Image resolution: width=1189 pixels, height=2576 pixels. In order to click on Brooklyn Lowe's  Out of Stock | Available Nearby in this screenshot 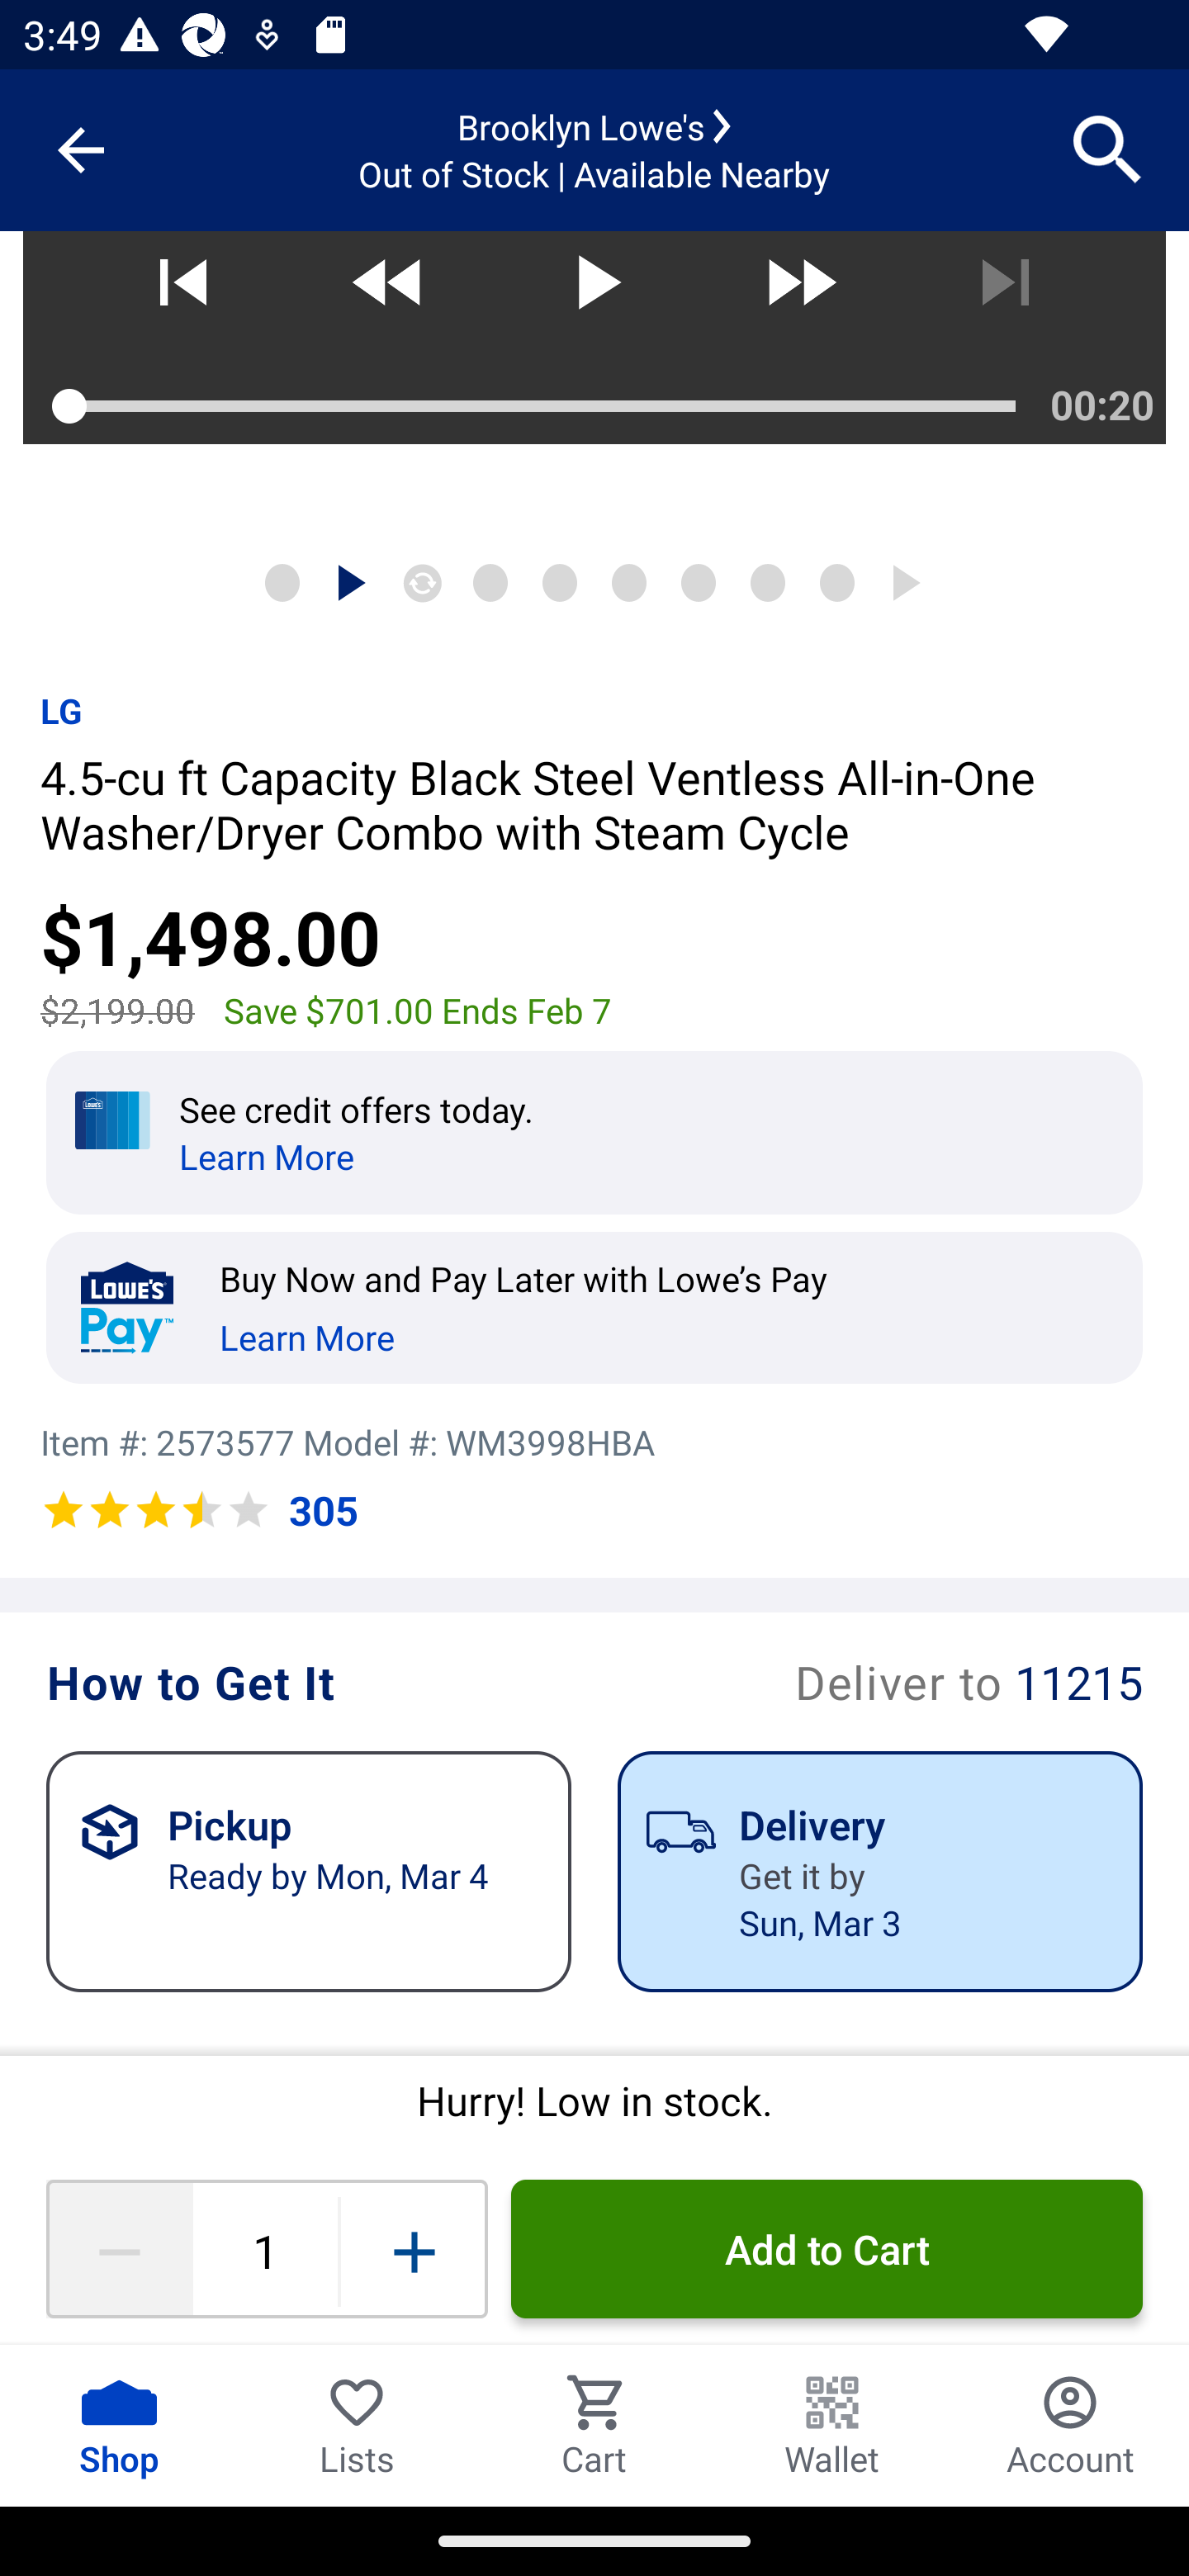, I will do `click(594, 150)`.